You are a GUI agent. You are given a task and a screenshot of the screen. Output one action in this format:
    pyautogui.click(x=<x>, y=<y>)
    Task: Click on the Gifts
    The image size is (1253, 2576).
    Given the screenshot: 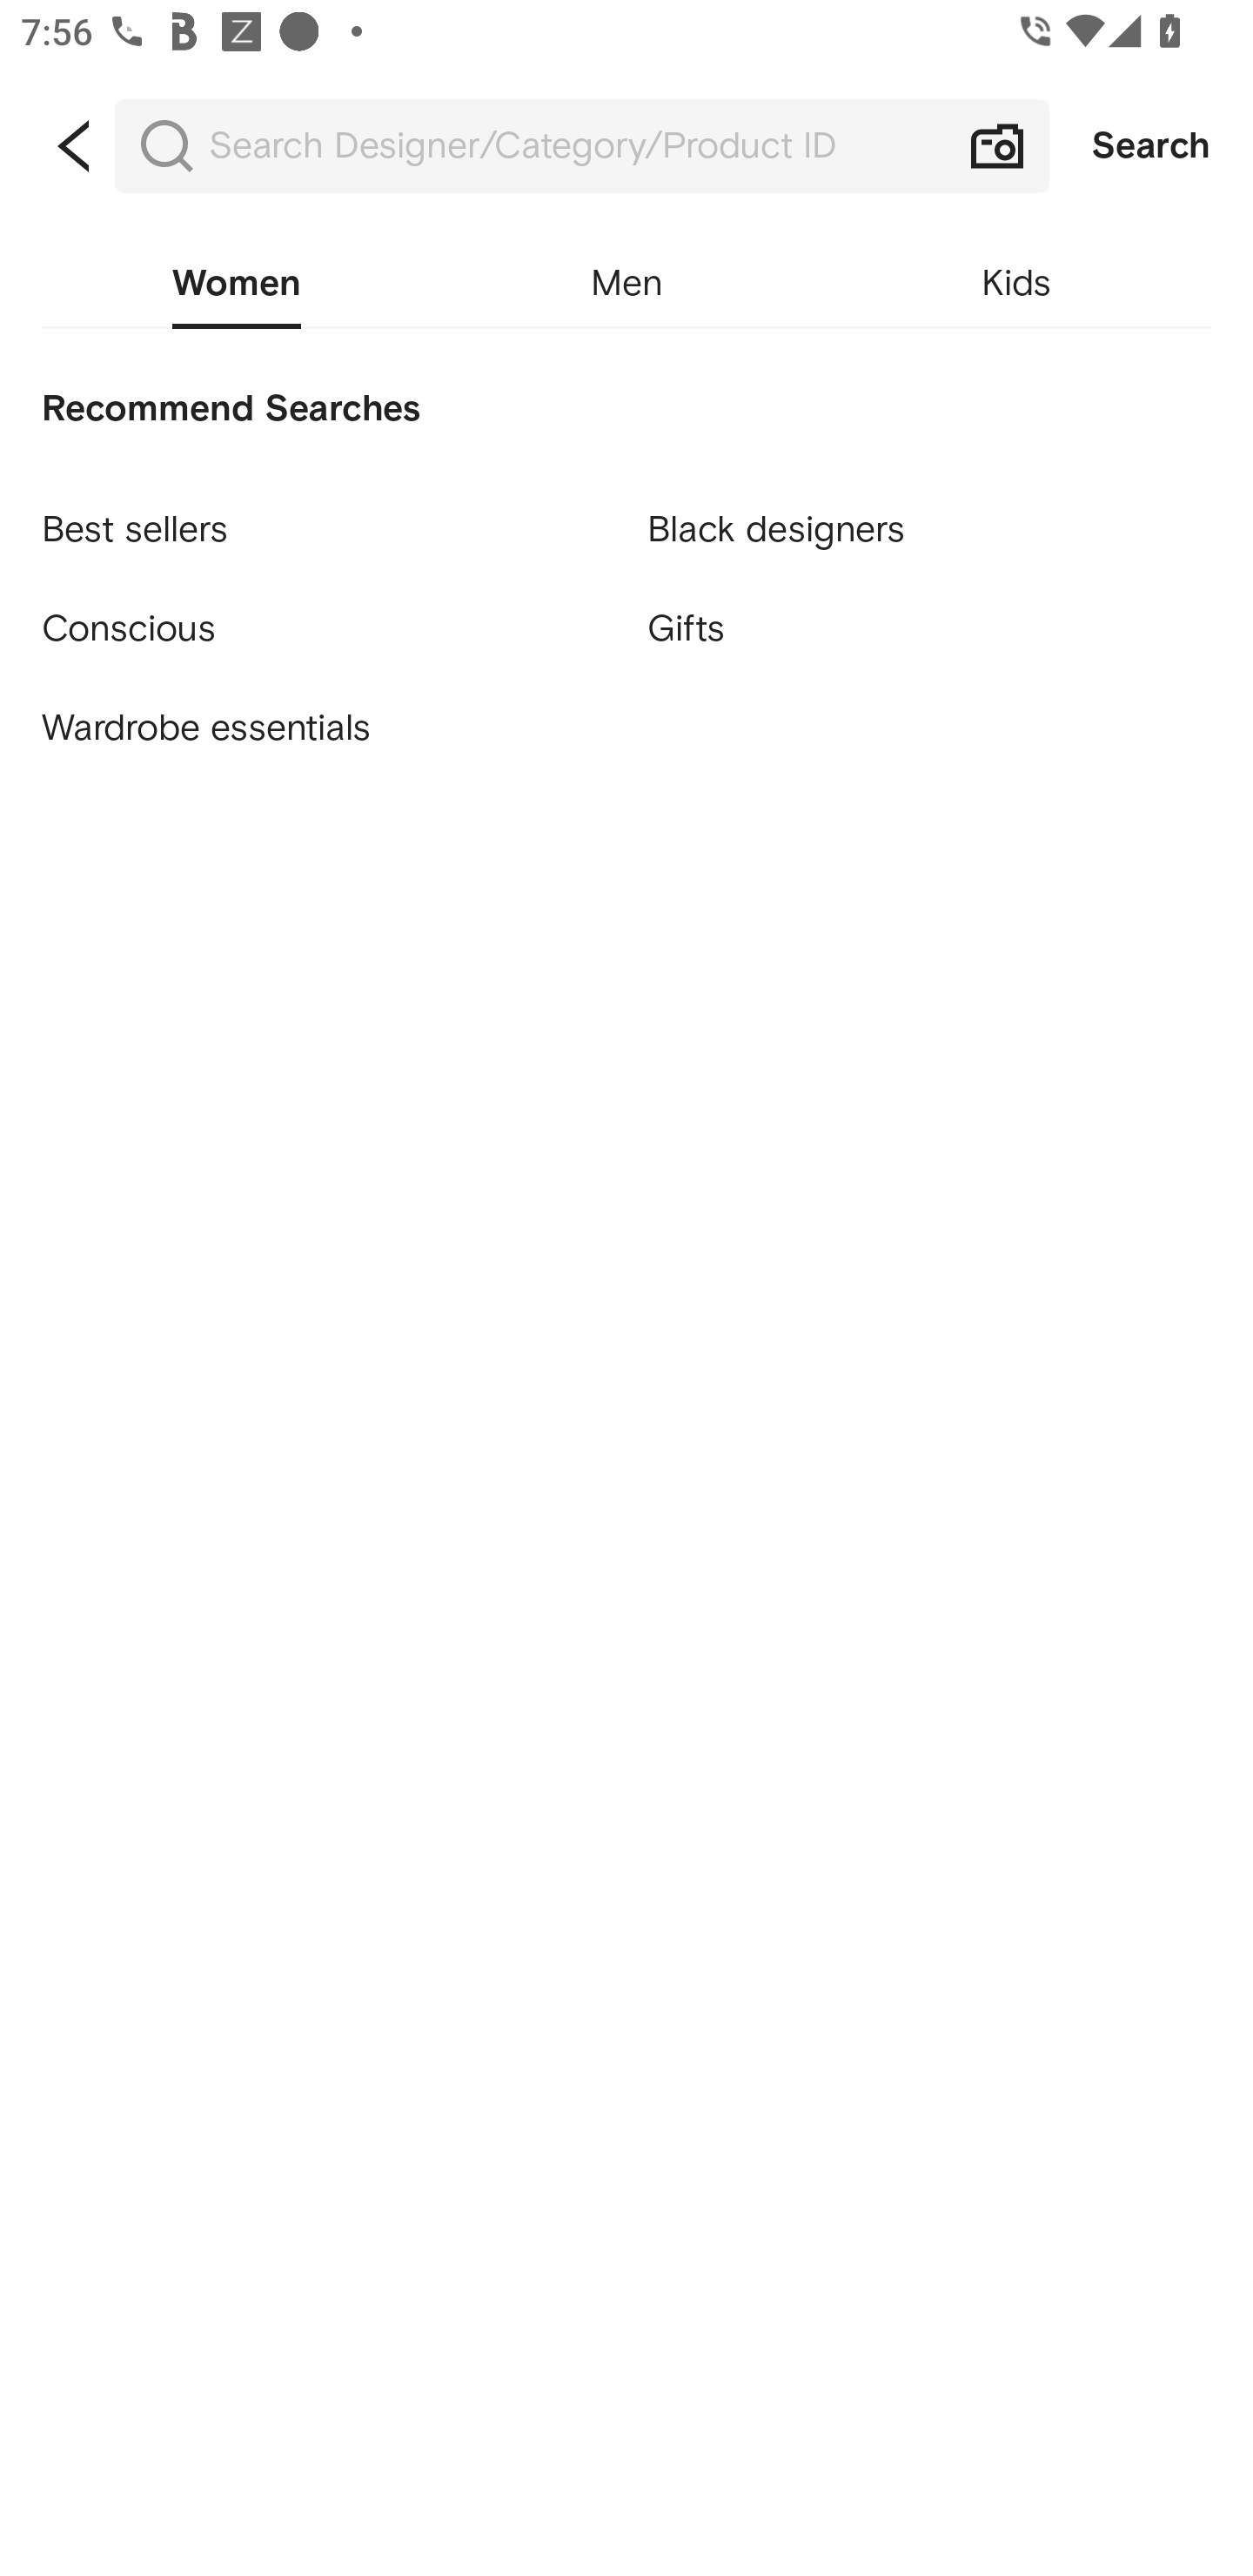 What is the action you would take?
    pyautogui.click(x=929, y=630)
    